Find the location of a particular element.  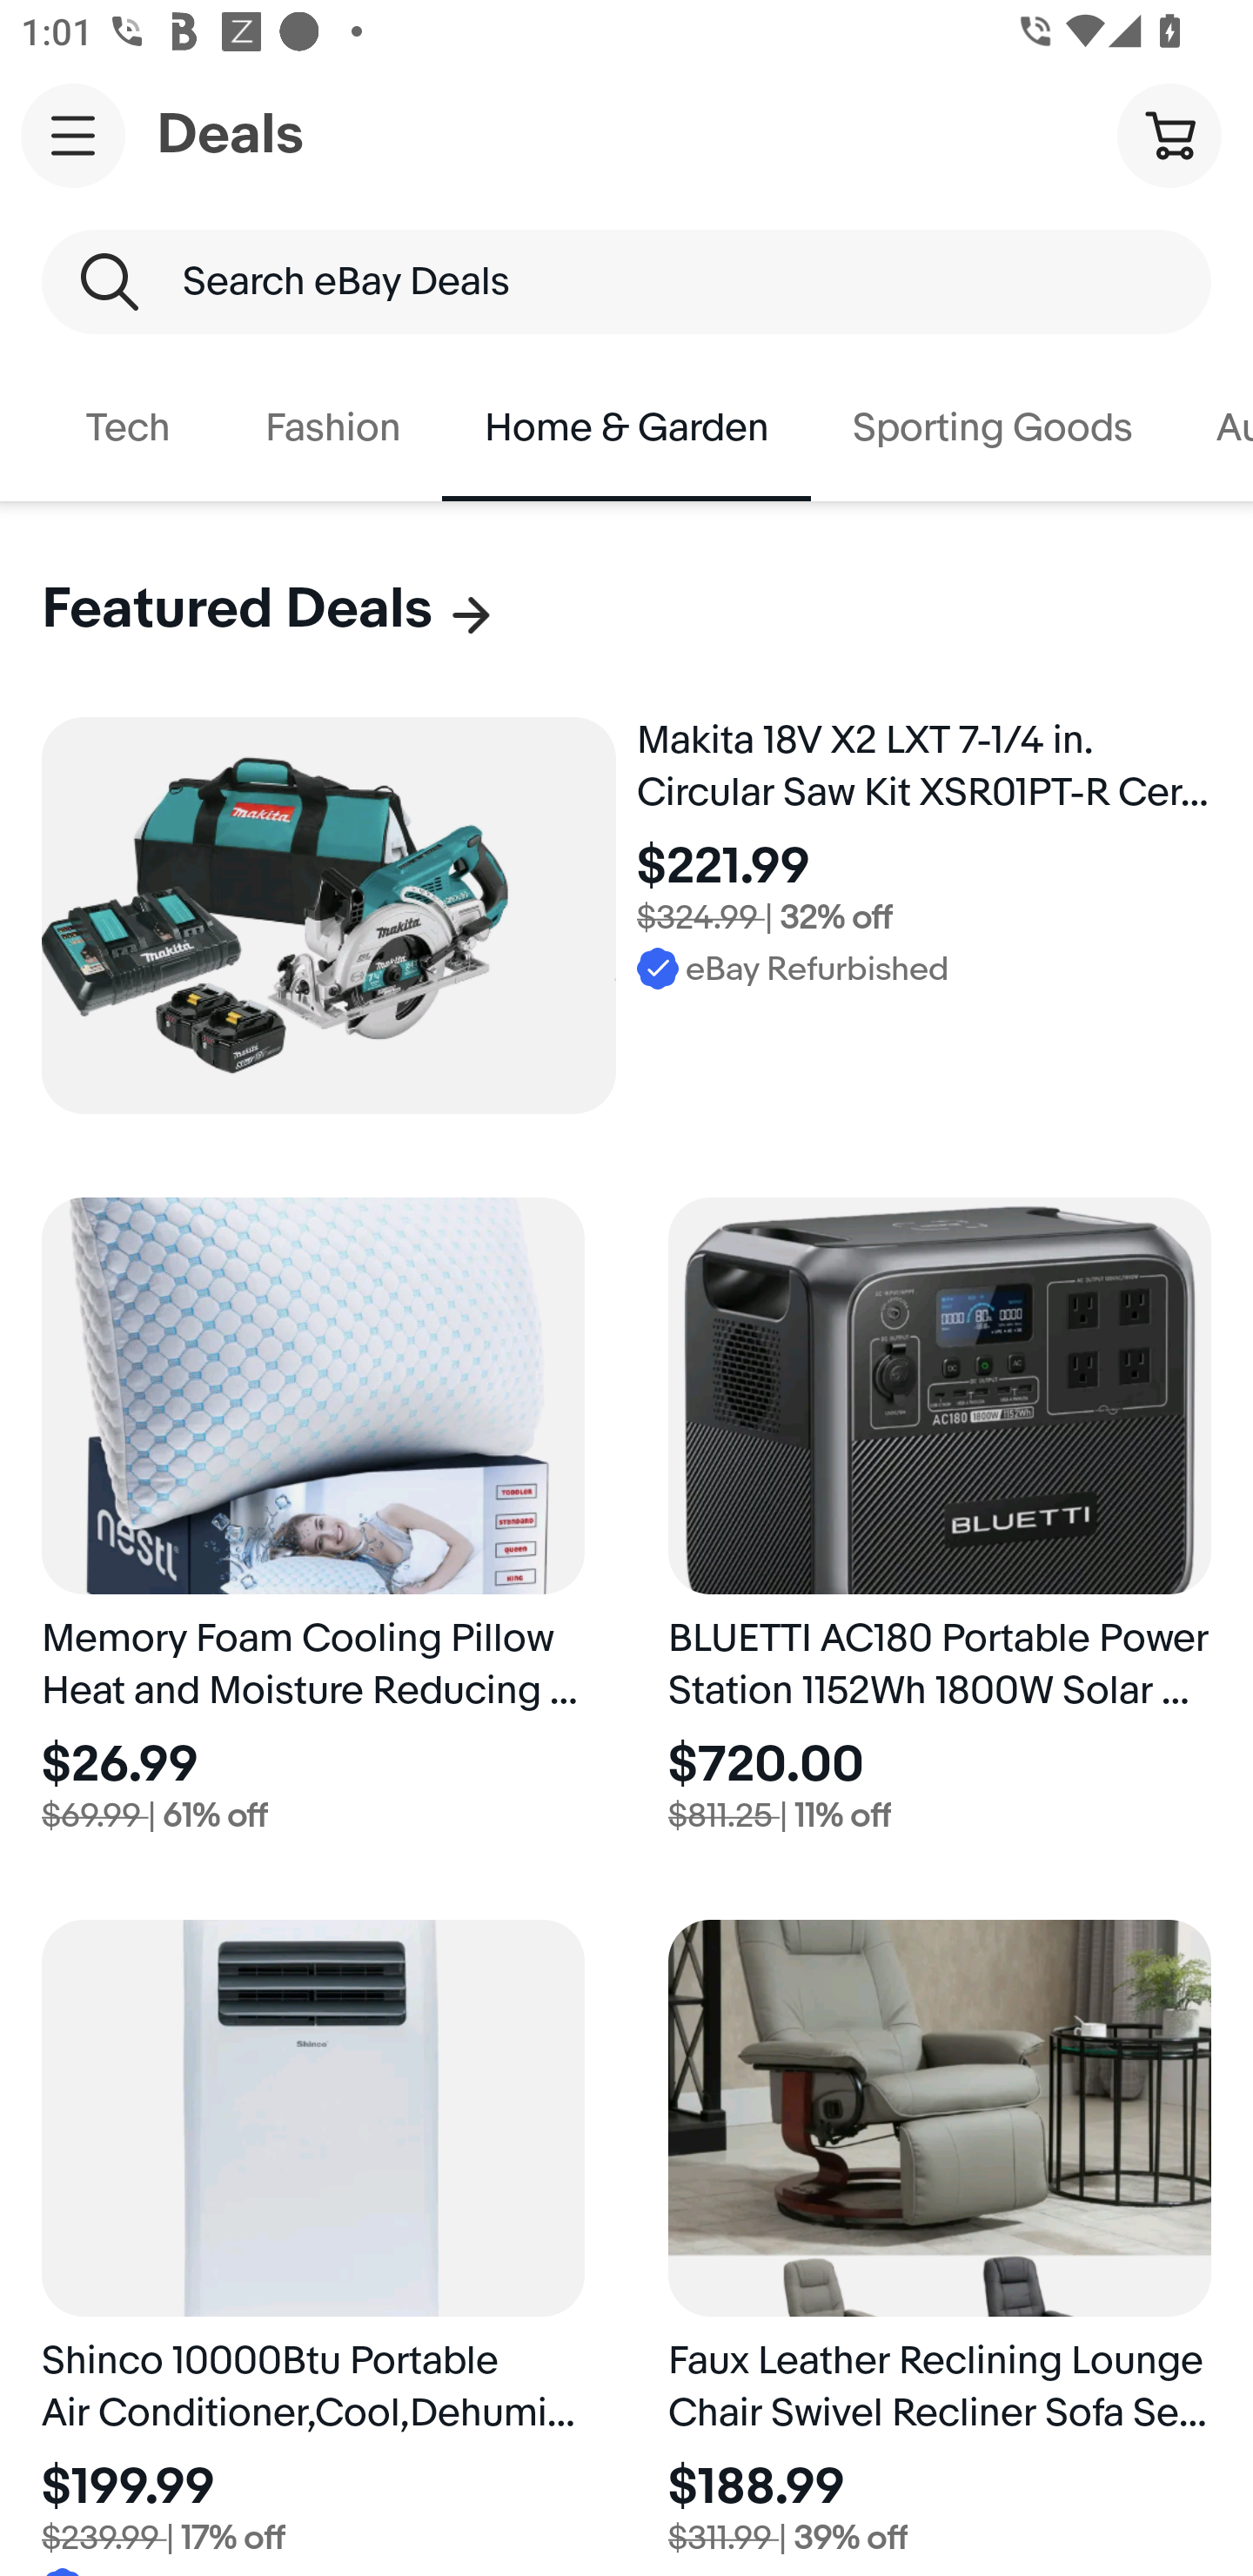

Sporting Goods. Button. 5 of 7. Sporting Goods is located at coordinates (992, 428).